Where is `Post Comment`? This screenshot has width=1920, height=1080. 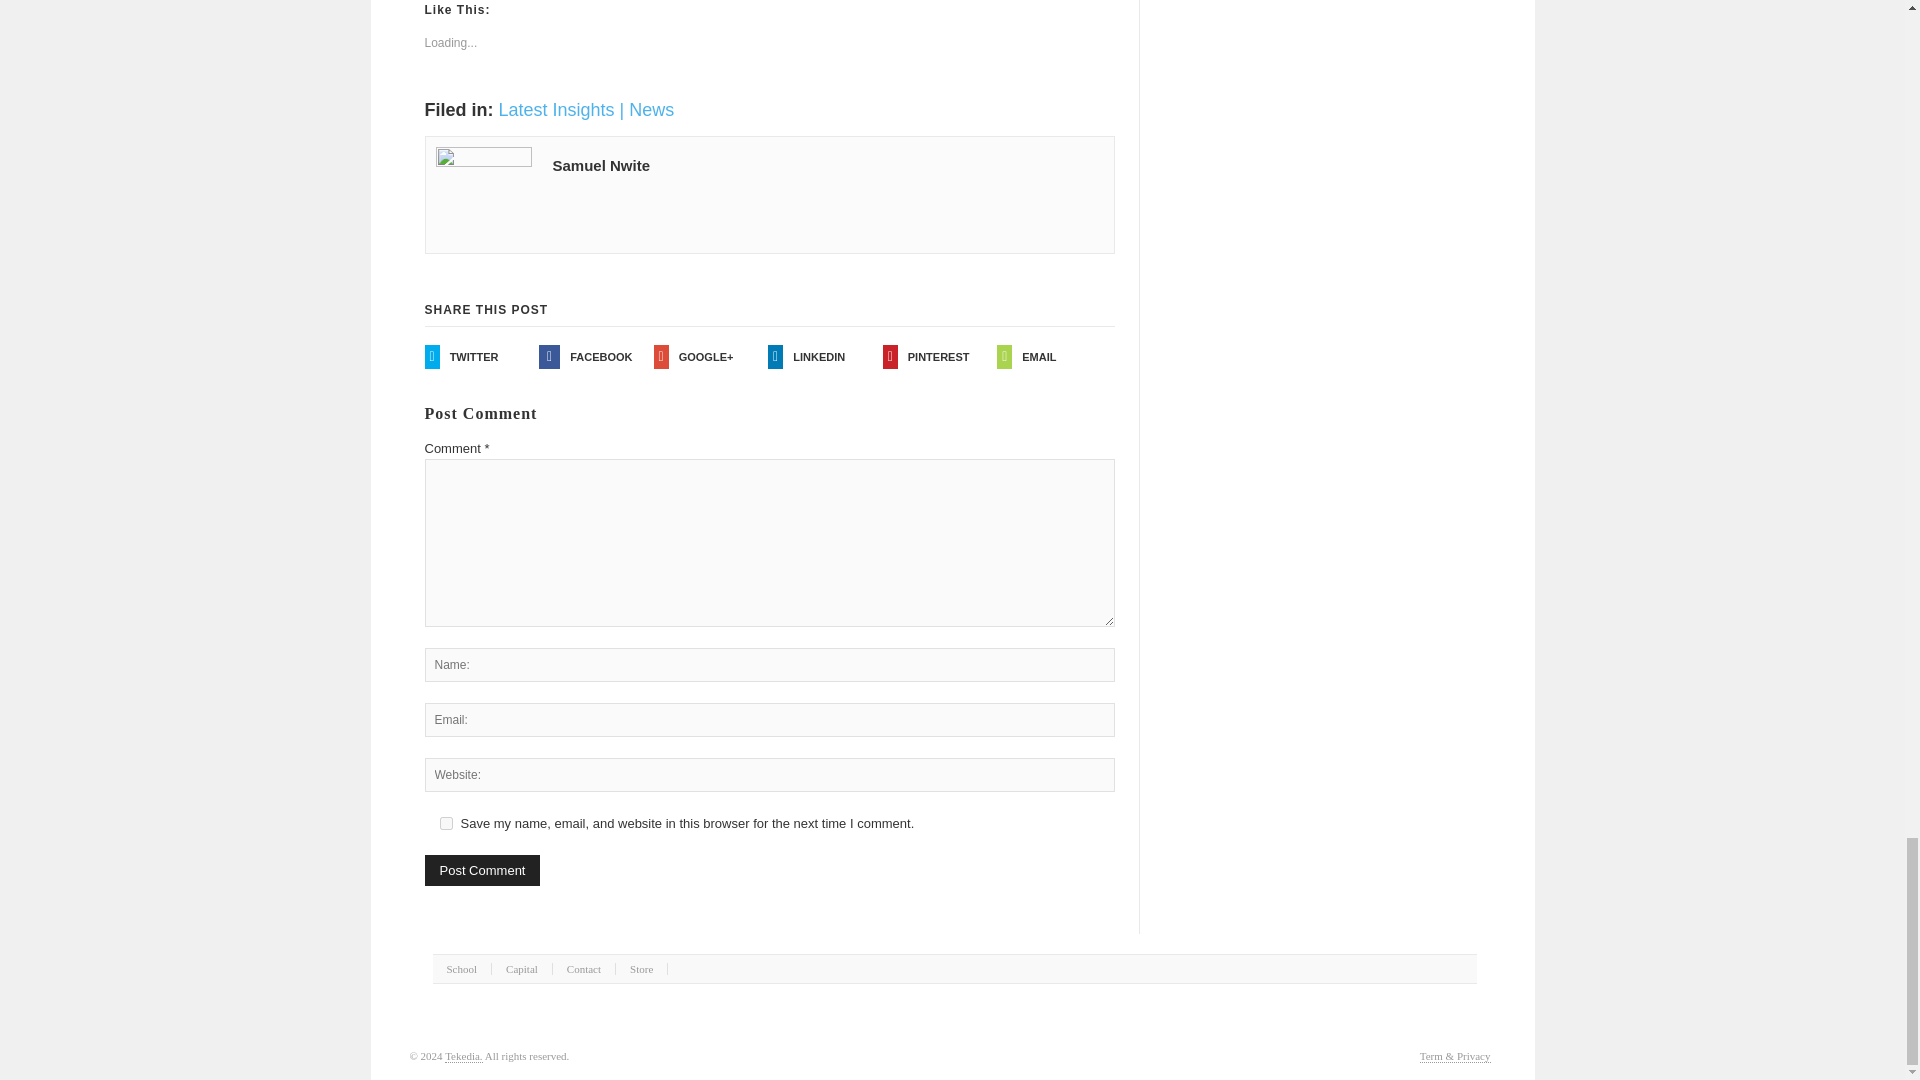
Post Comment is located at coordinates (482, 870).